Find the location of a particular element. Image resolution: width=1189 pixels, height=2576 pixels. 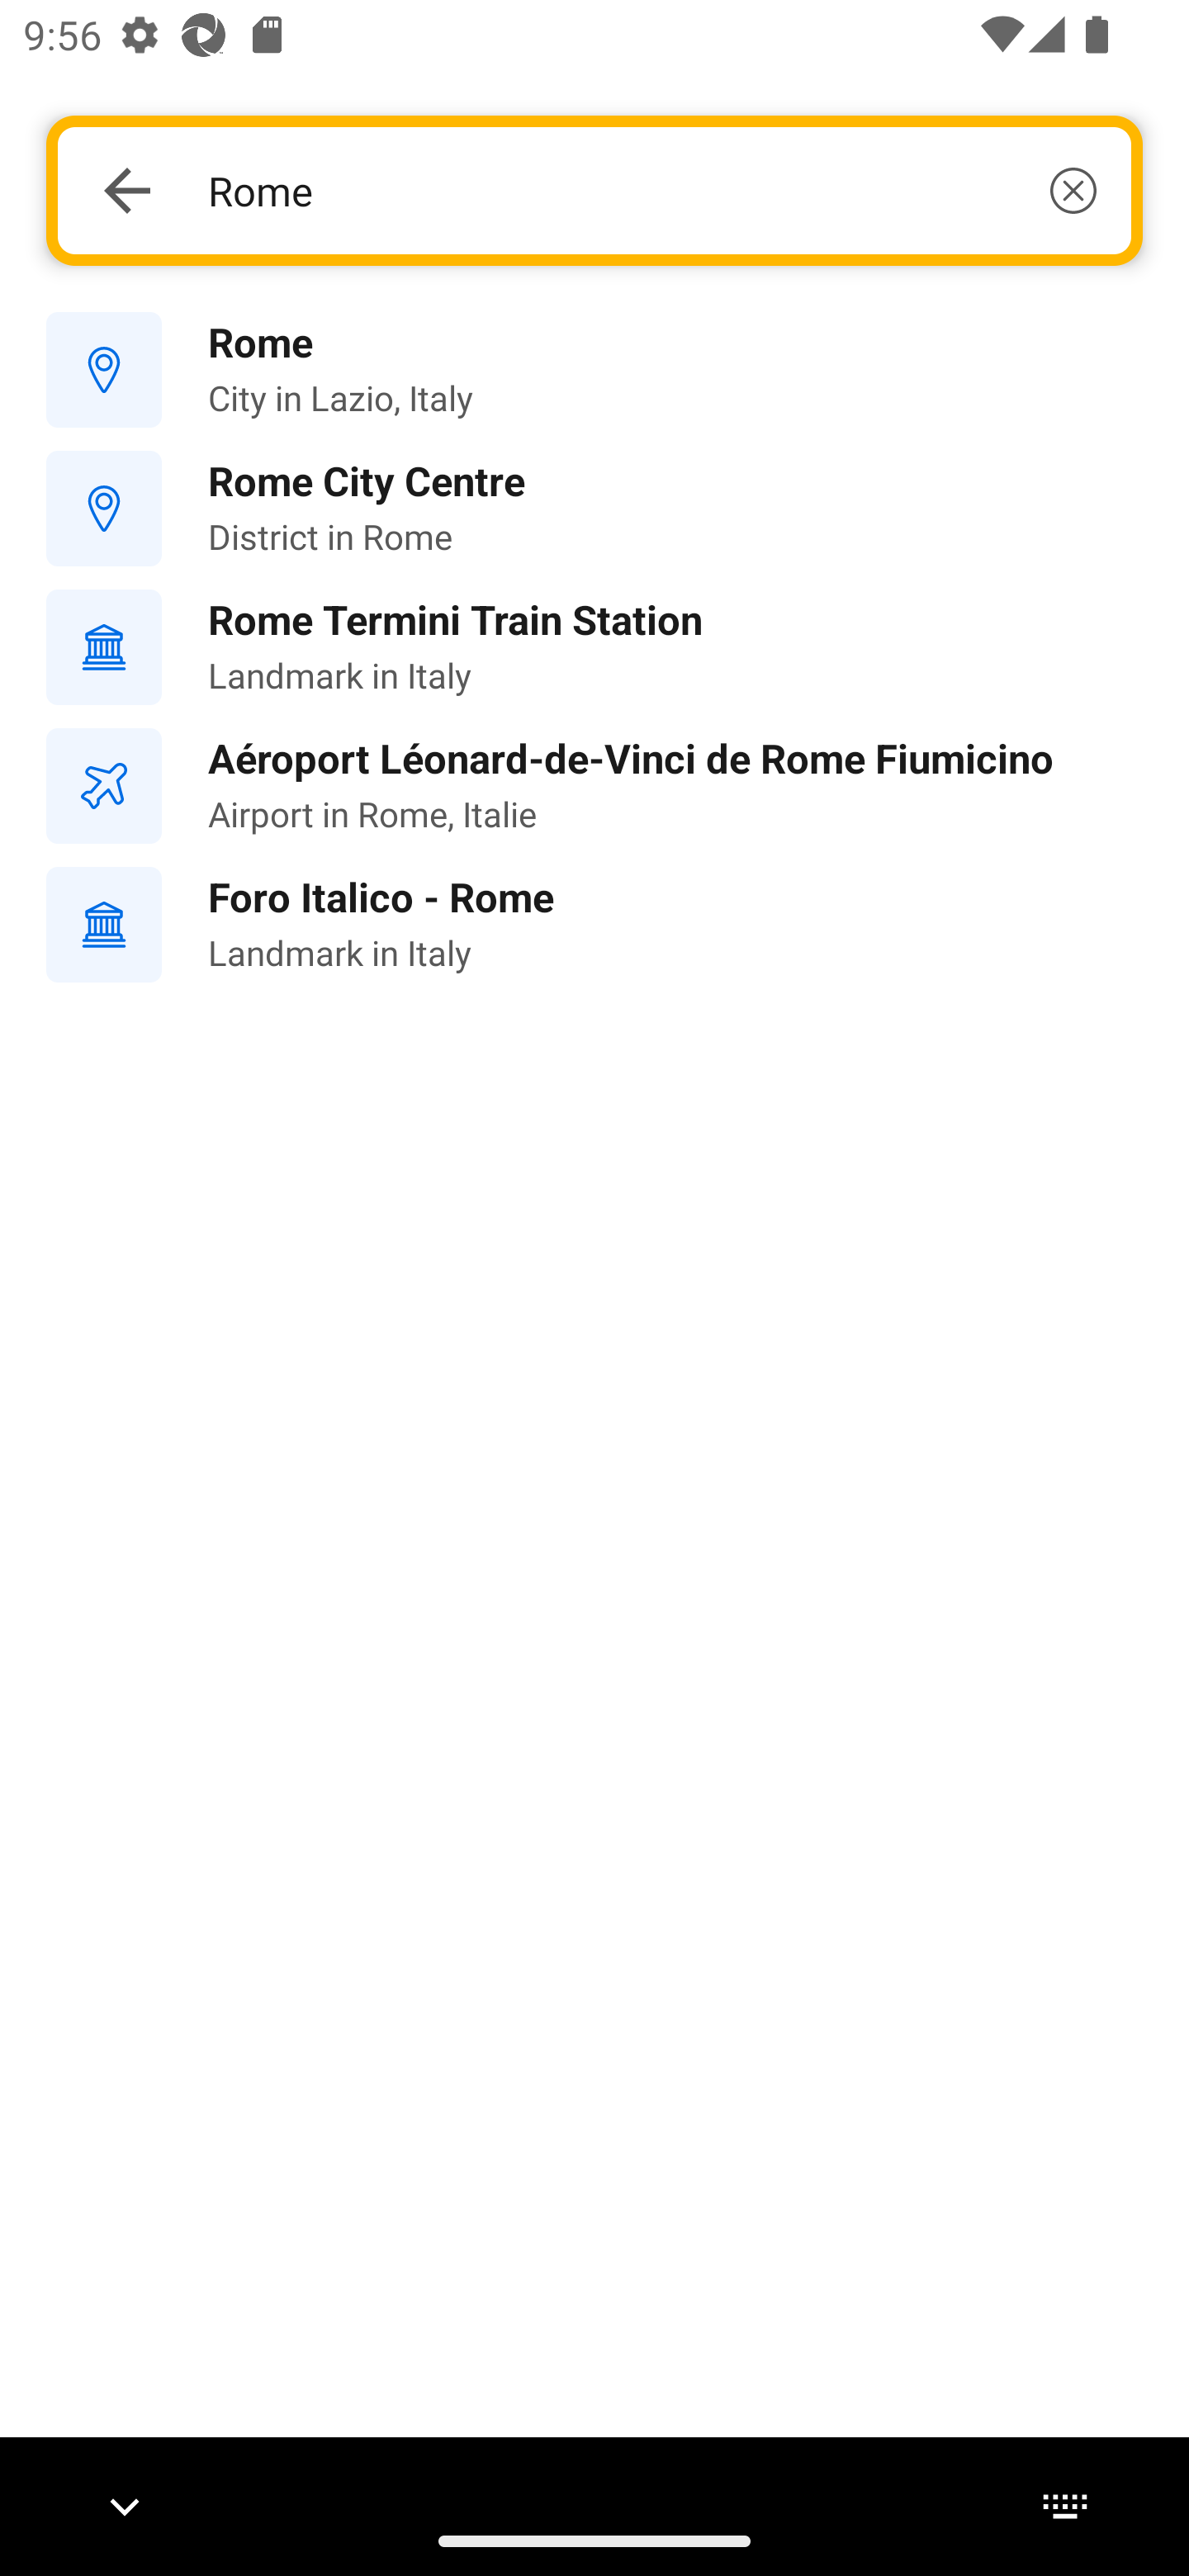

Rome City Centre District in Rome is located at coordinates (594, 509).